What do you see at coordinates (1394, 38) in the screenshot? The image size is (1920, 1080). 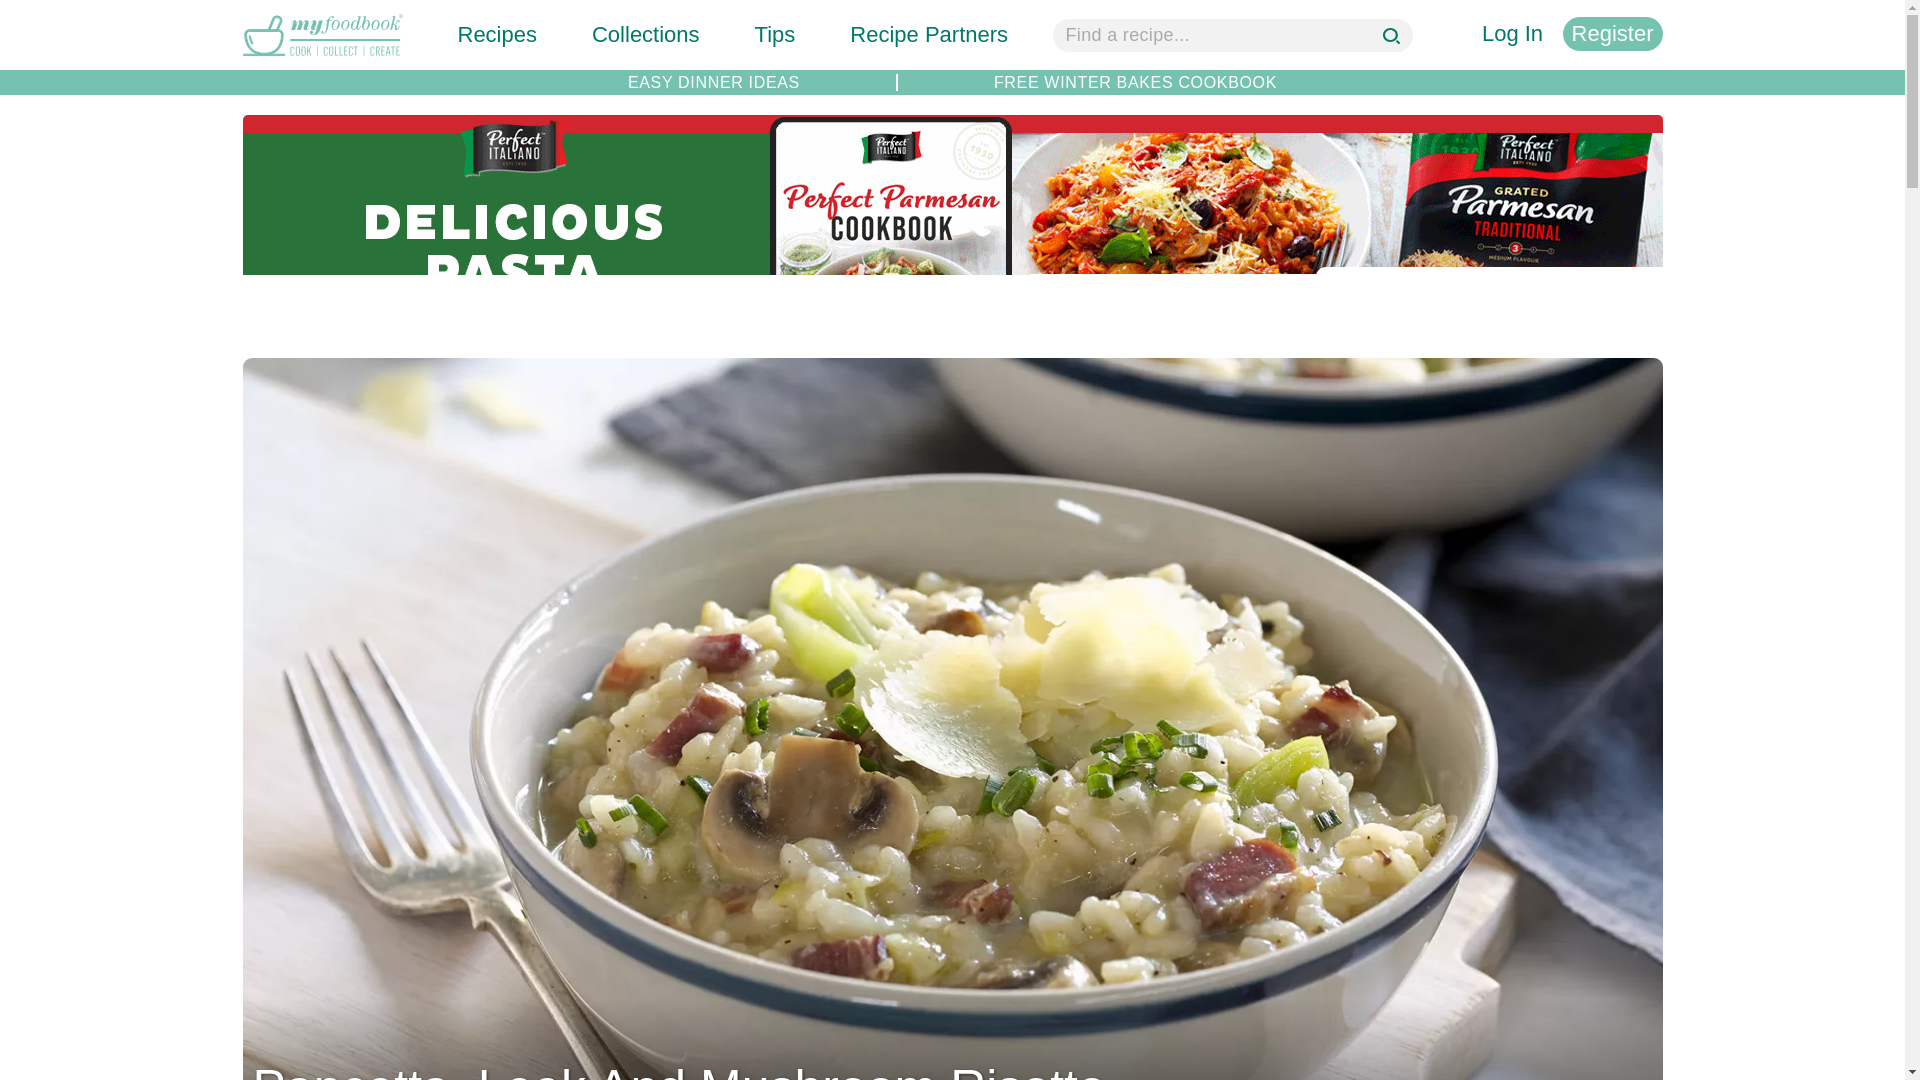 I see `go` at bounding box center [1394, 38].